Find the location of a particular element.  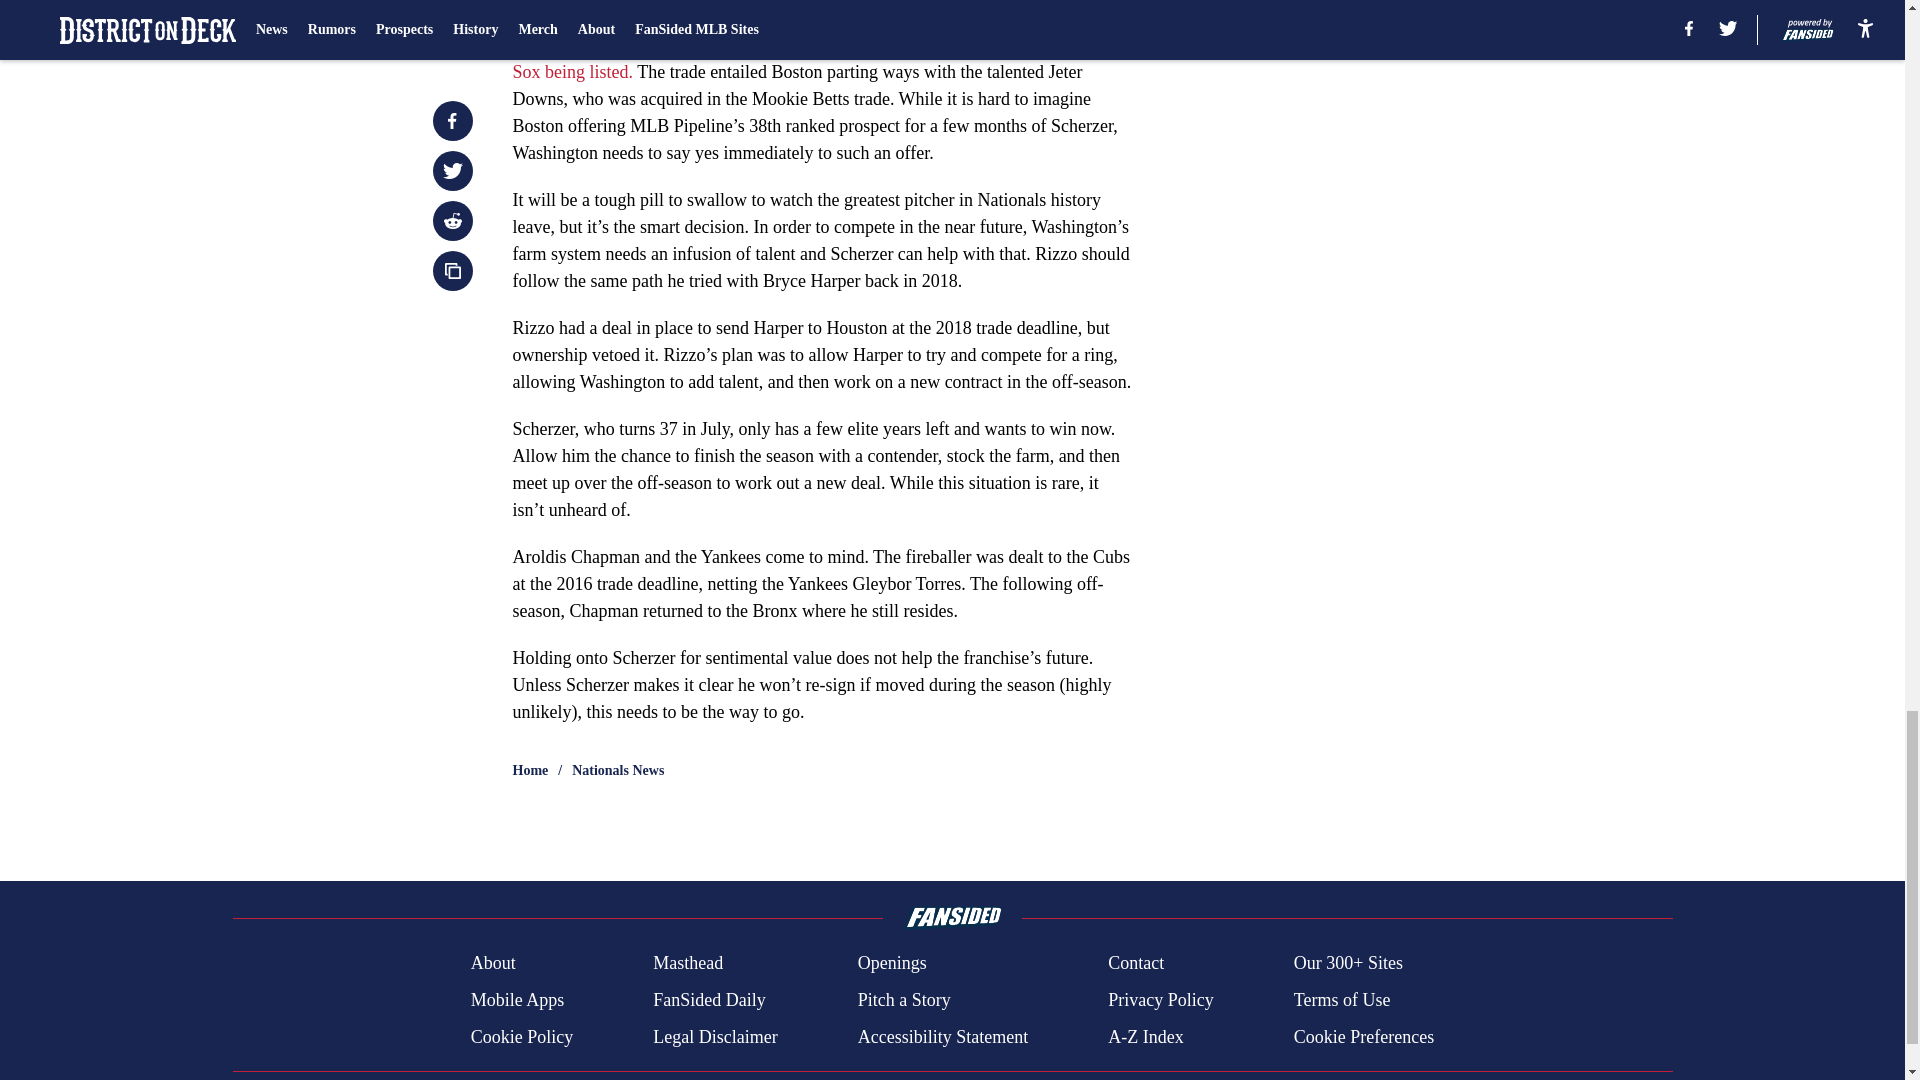

Terms of Use is located at coordinates (1342, 1000).